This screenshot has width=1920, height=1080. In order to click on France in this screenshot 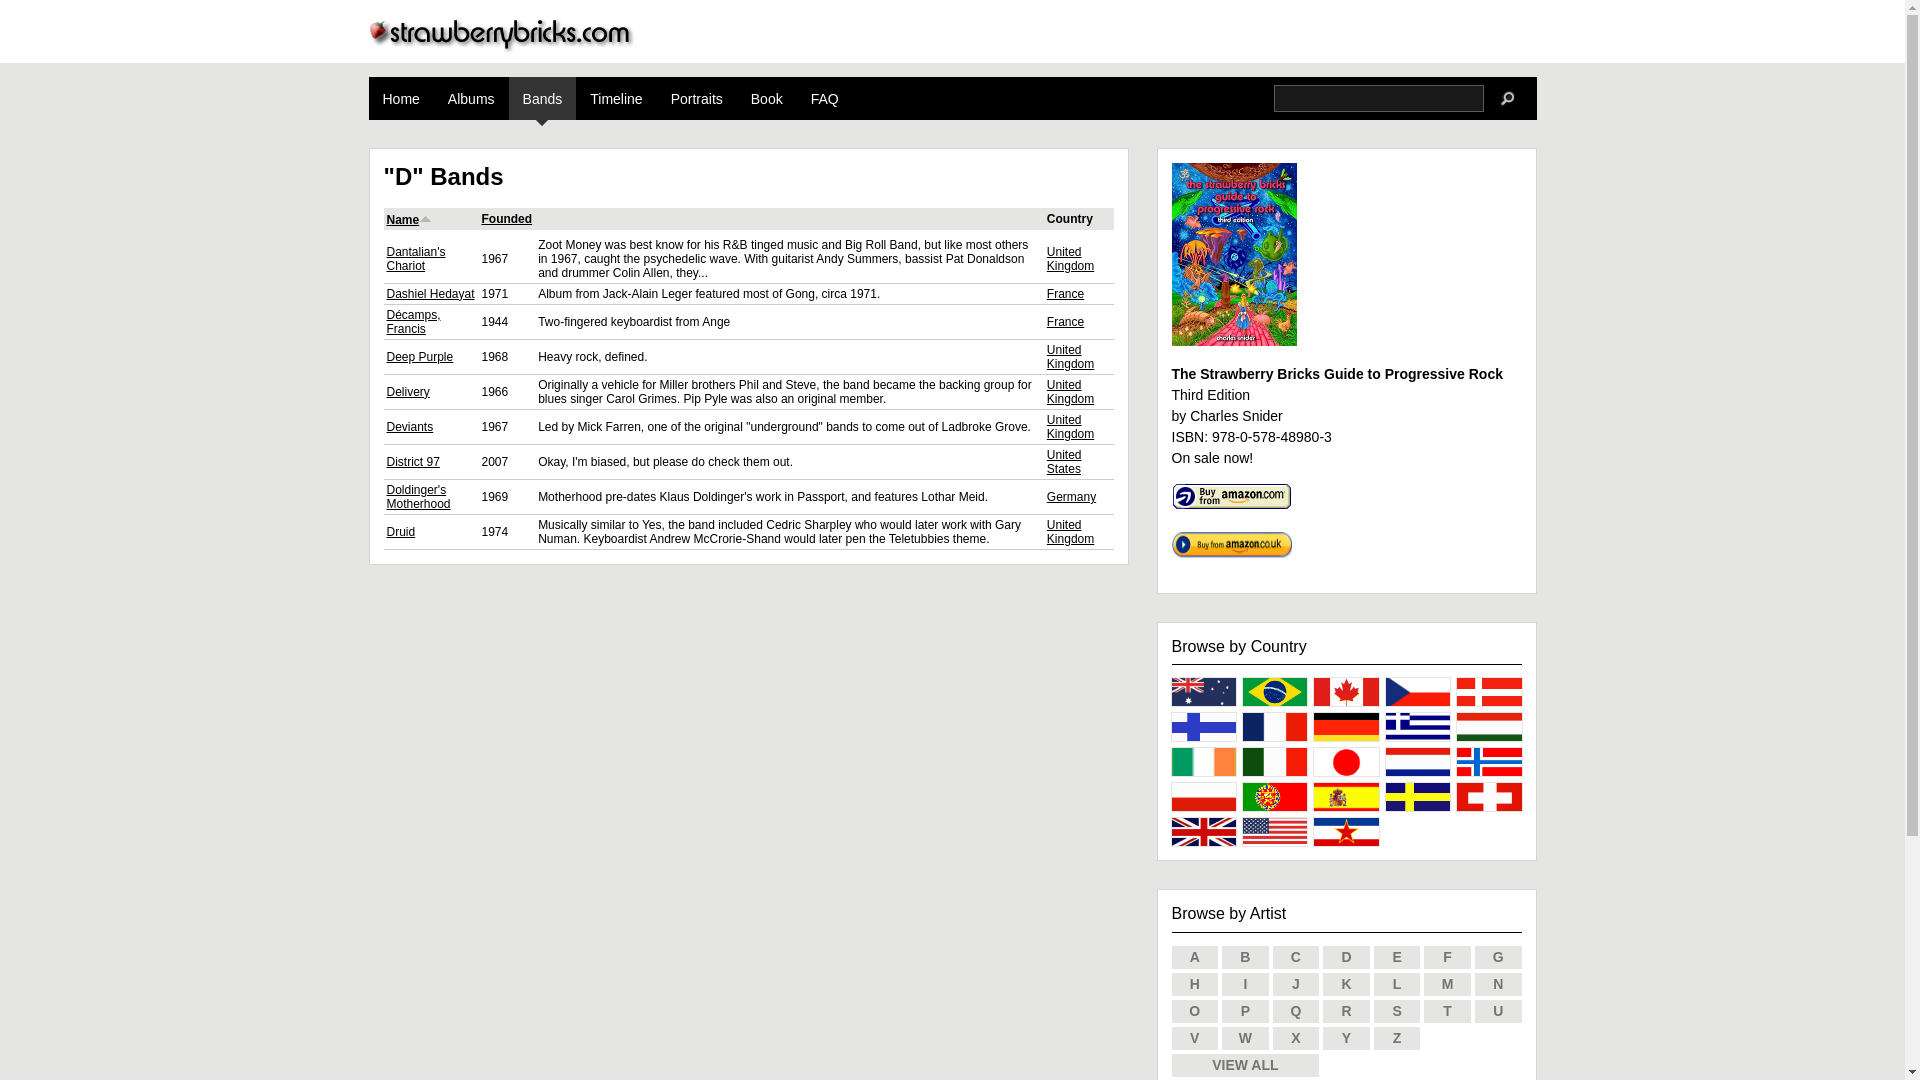, I will do `click(1065, 294)`.